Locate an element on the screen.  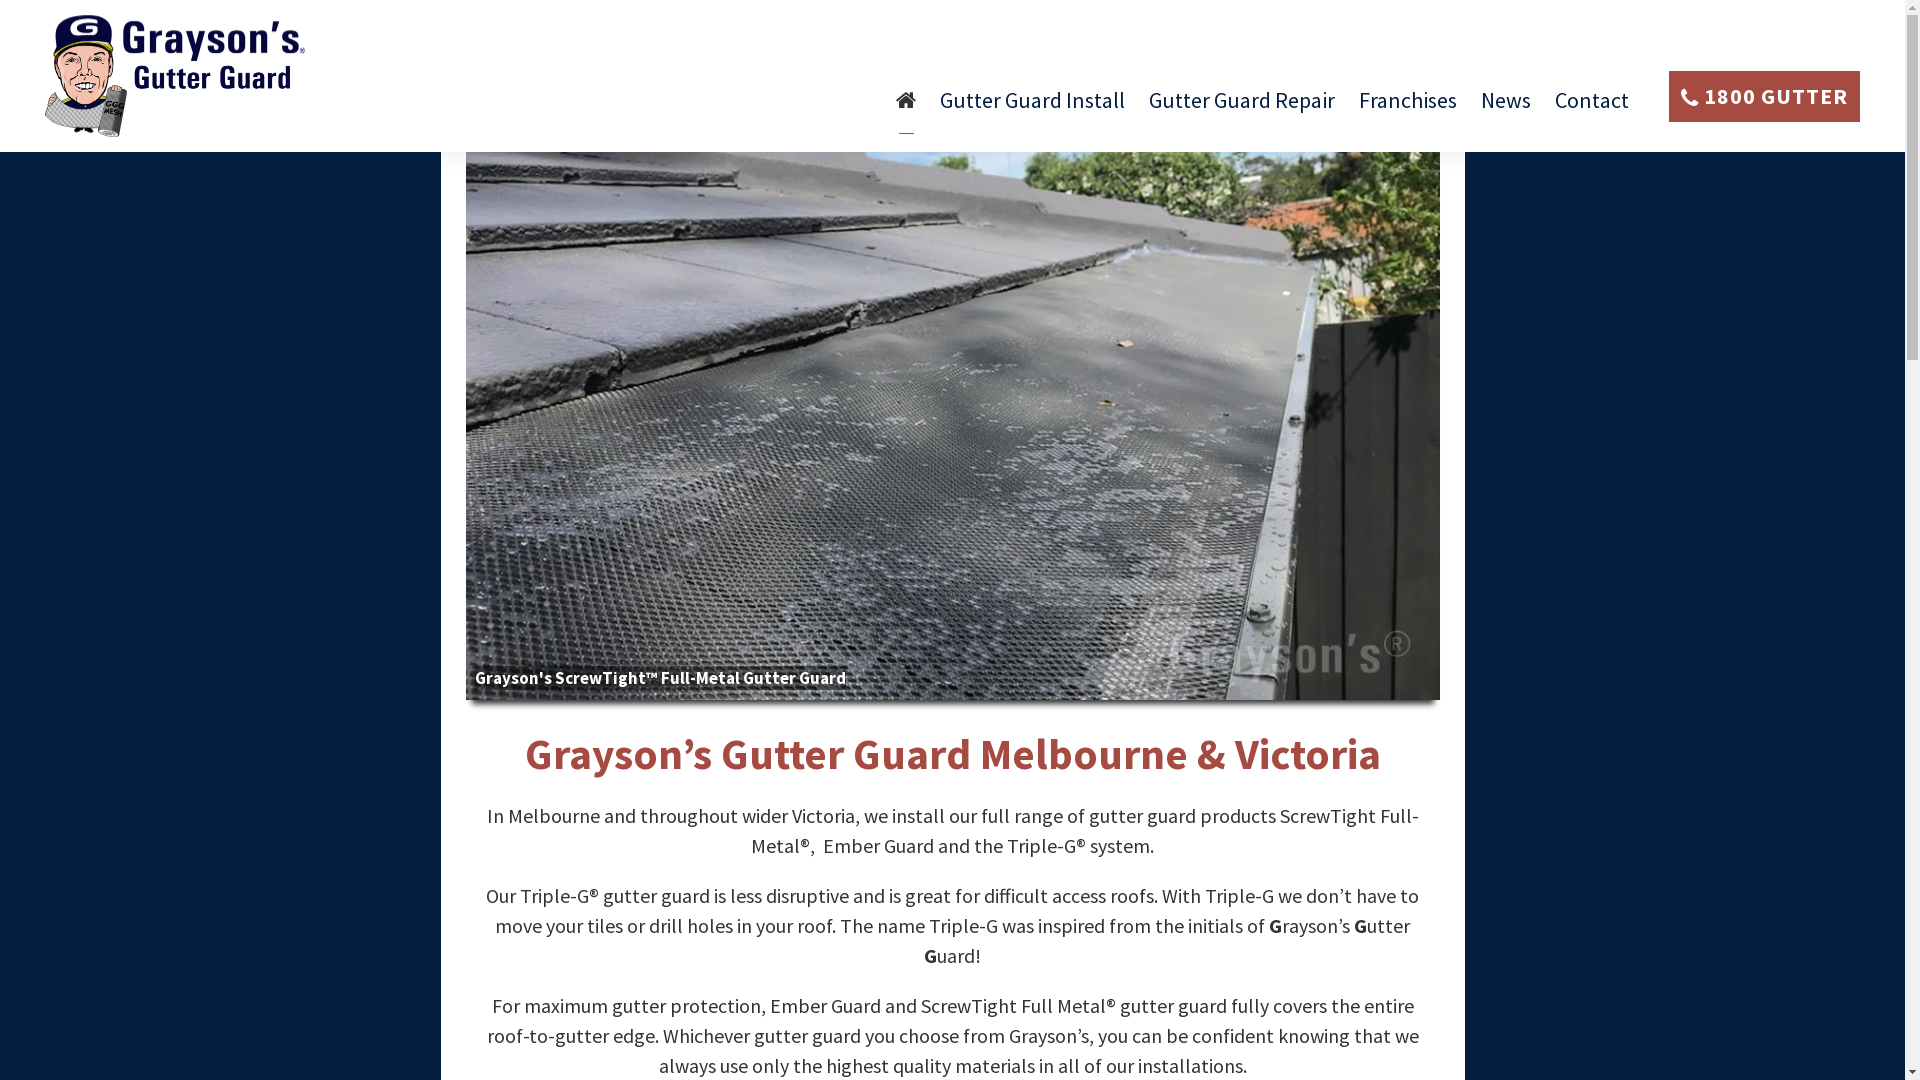
1800 GUTTER is located at coordinates (1764, 96).